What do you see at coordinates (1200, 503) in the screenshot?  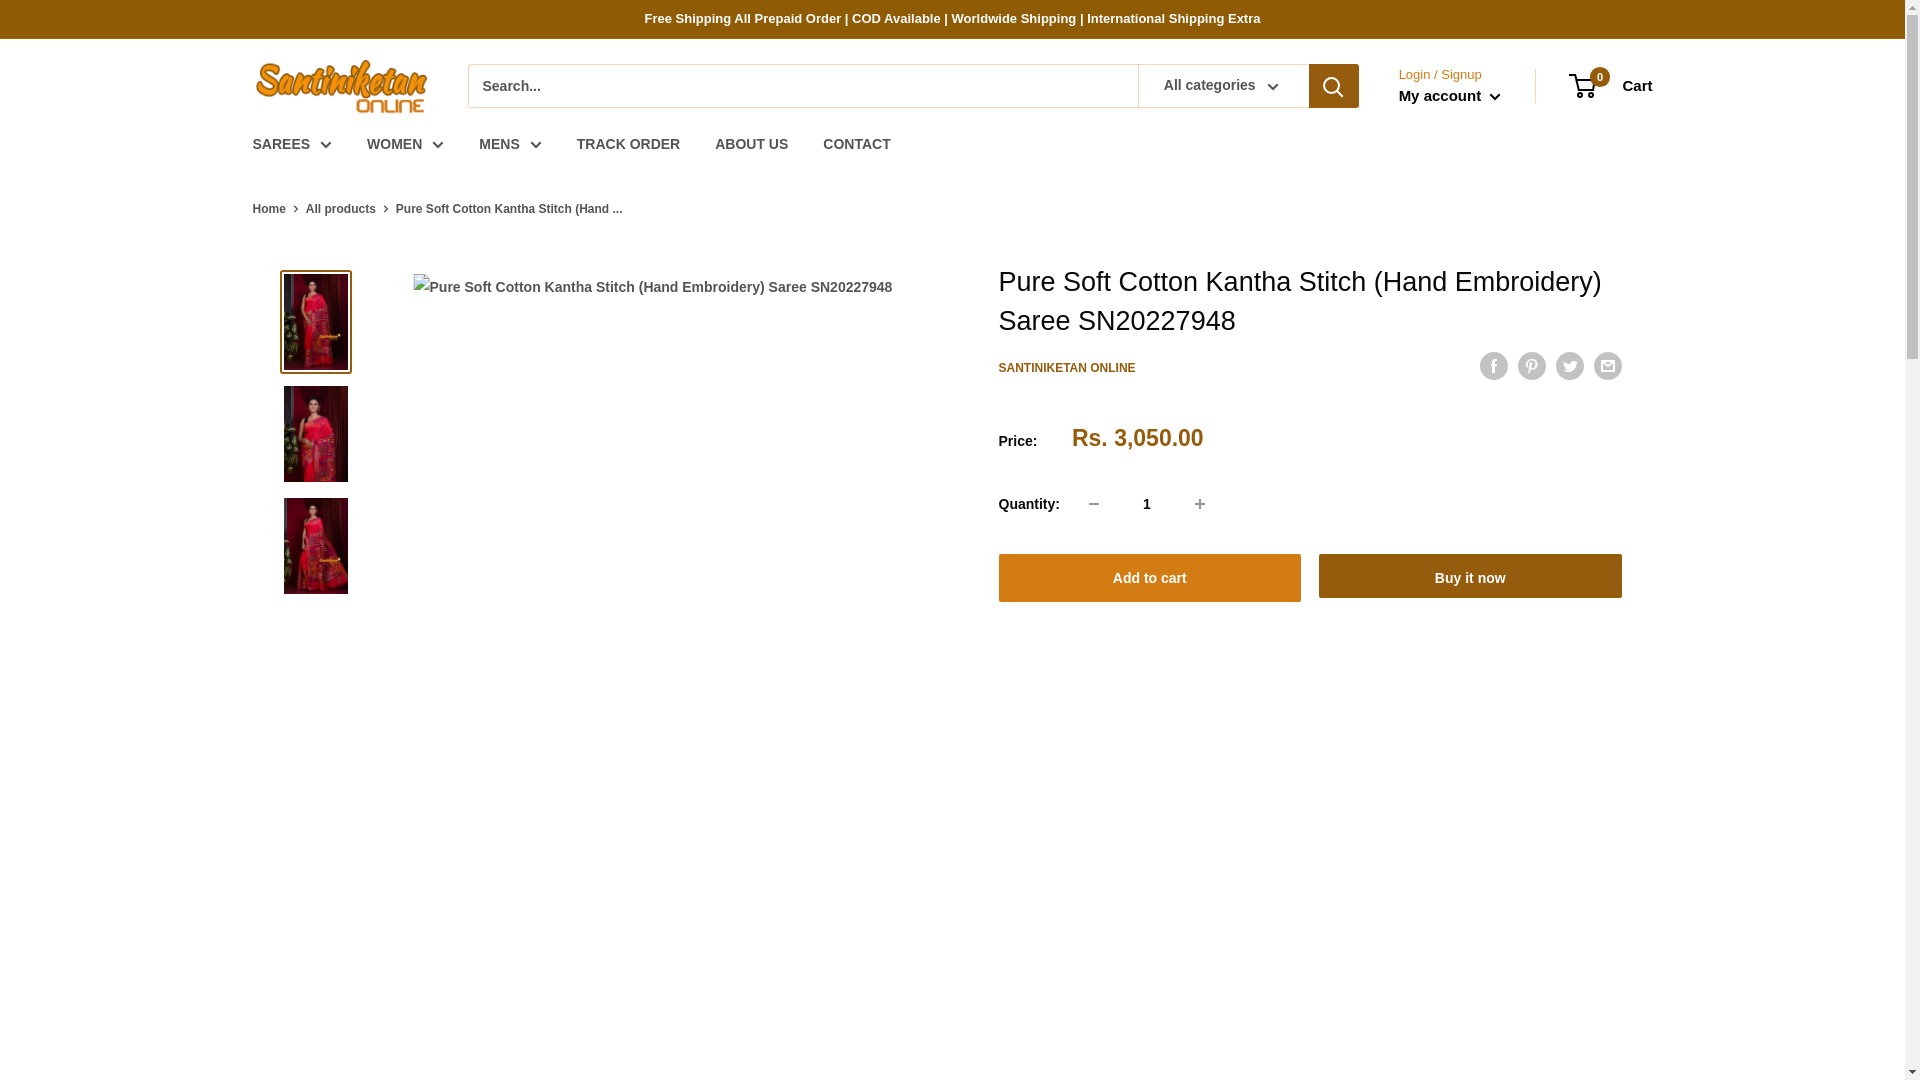 I see `Increase quantity by 1` at bounding box center [1200, 503].